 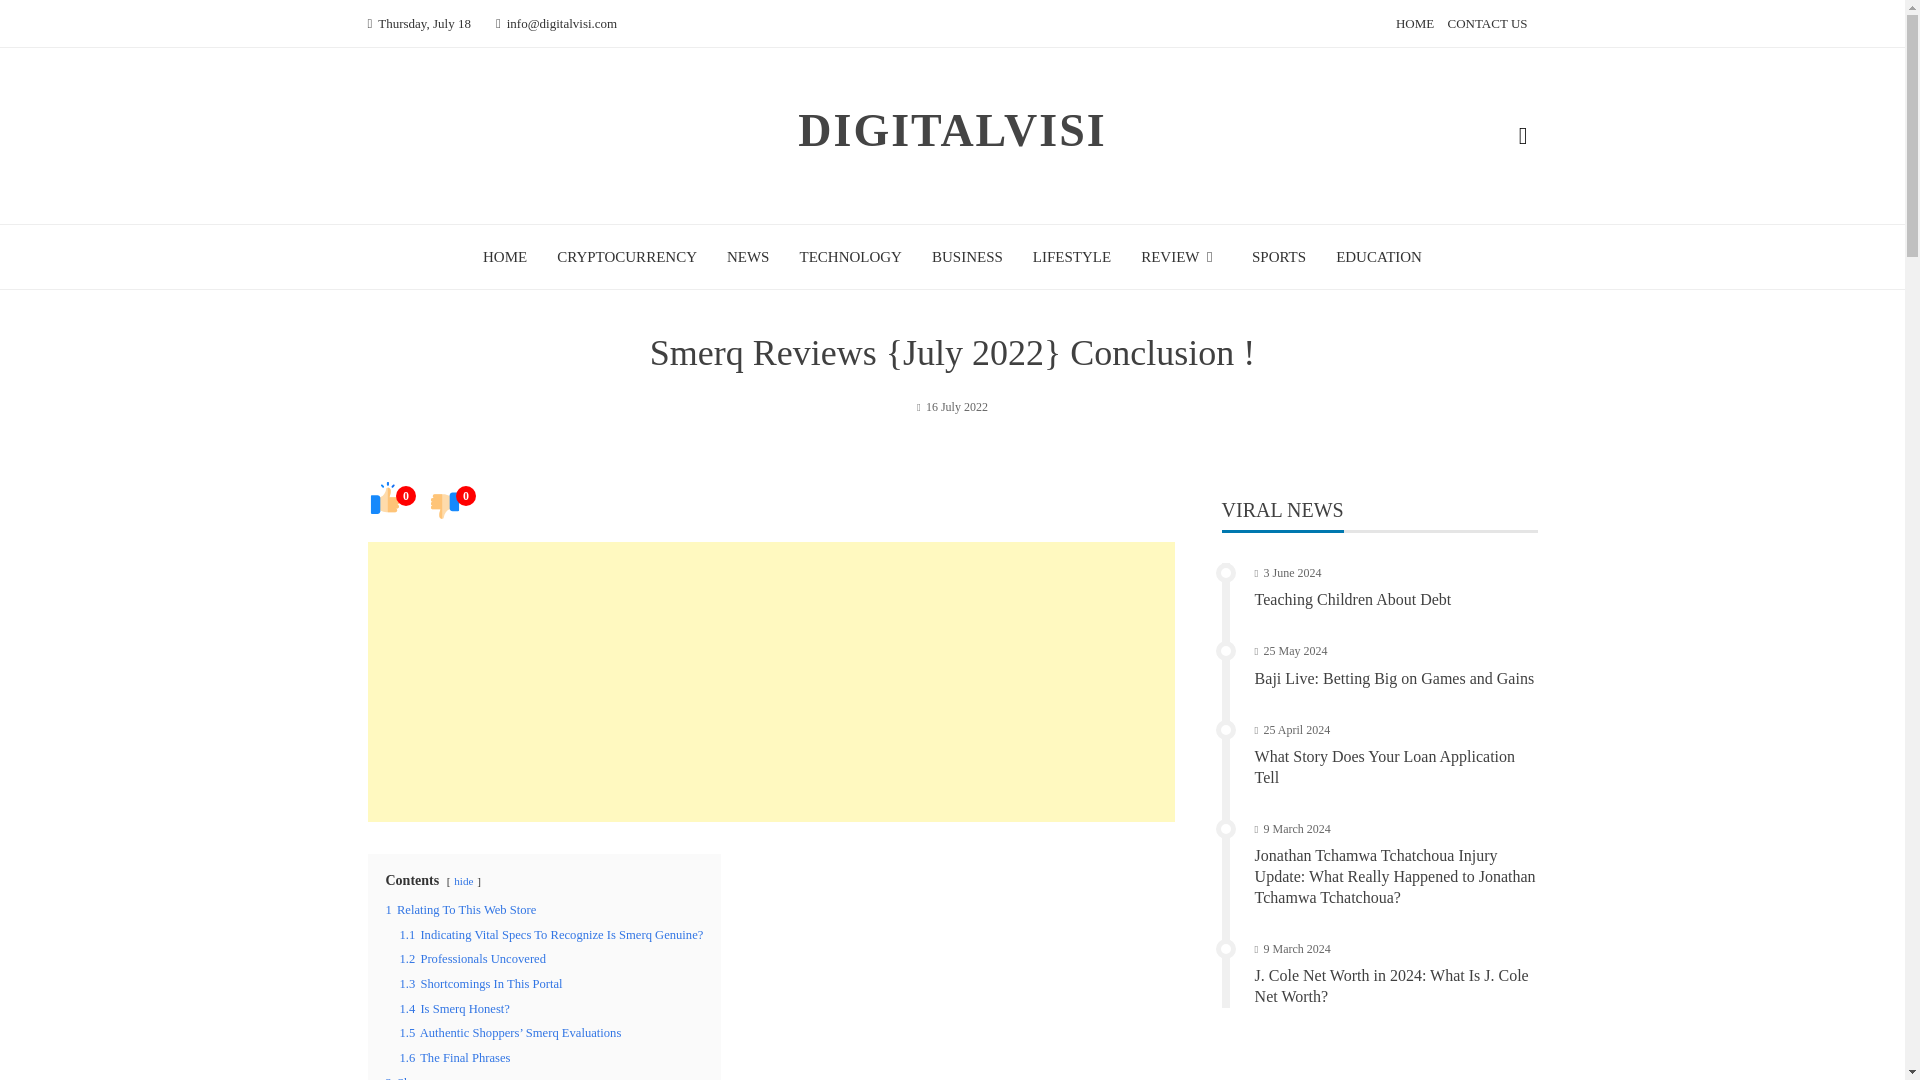 What do you see at coordinates (1180, 256) in the screenshot?
I see `REVIEW` at bounding box center [1180, 256].